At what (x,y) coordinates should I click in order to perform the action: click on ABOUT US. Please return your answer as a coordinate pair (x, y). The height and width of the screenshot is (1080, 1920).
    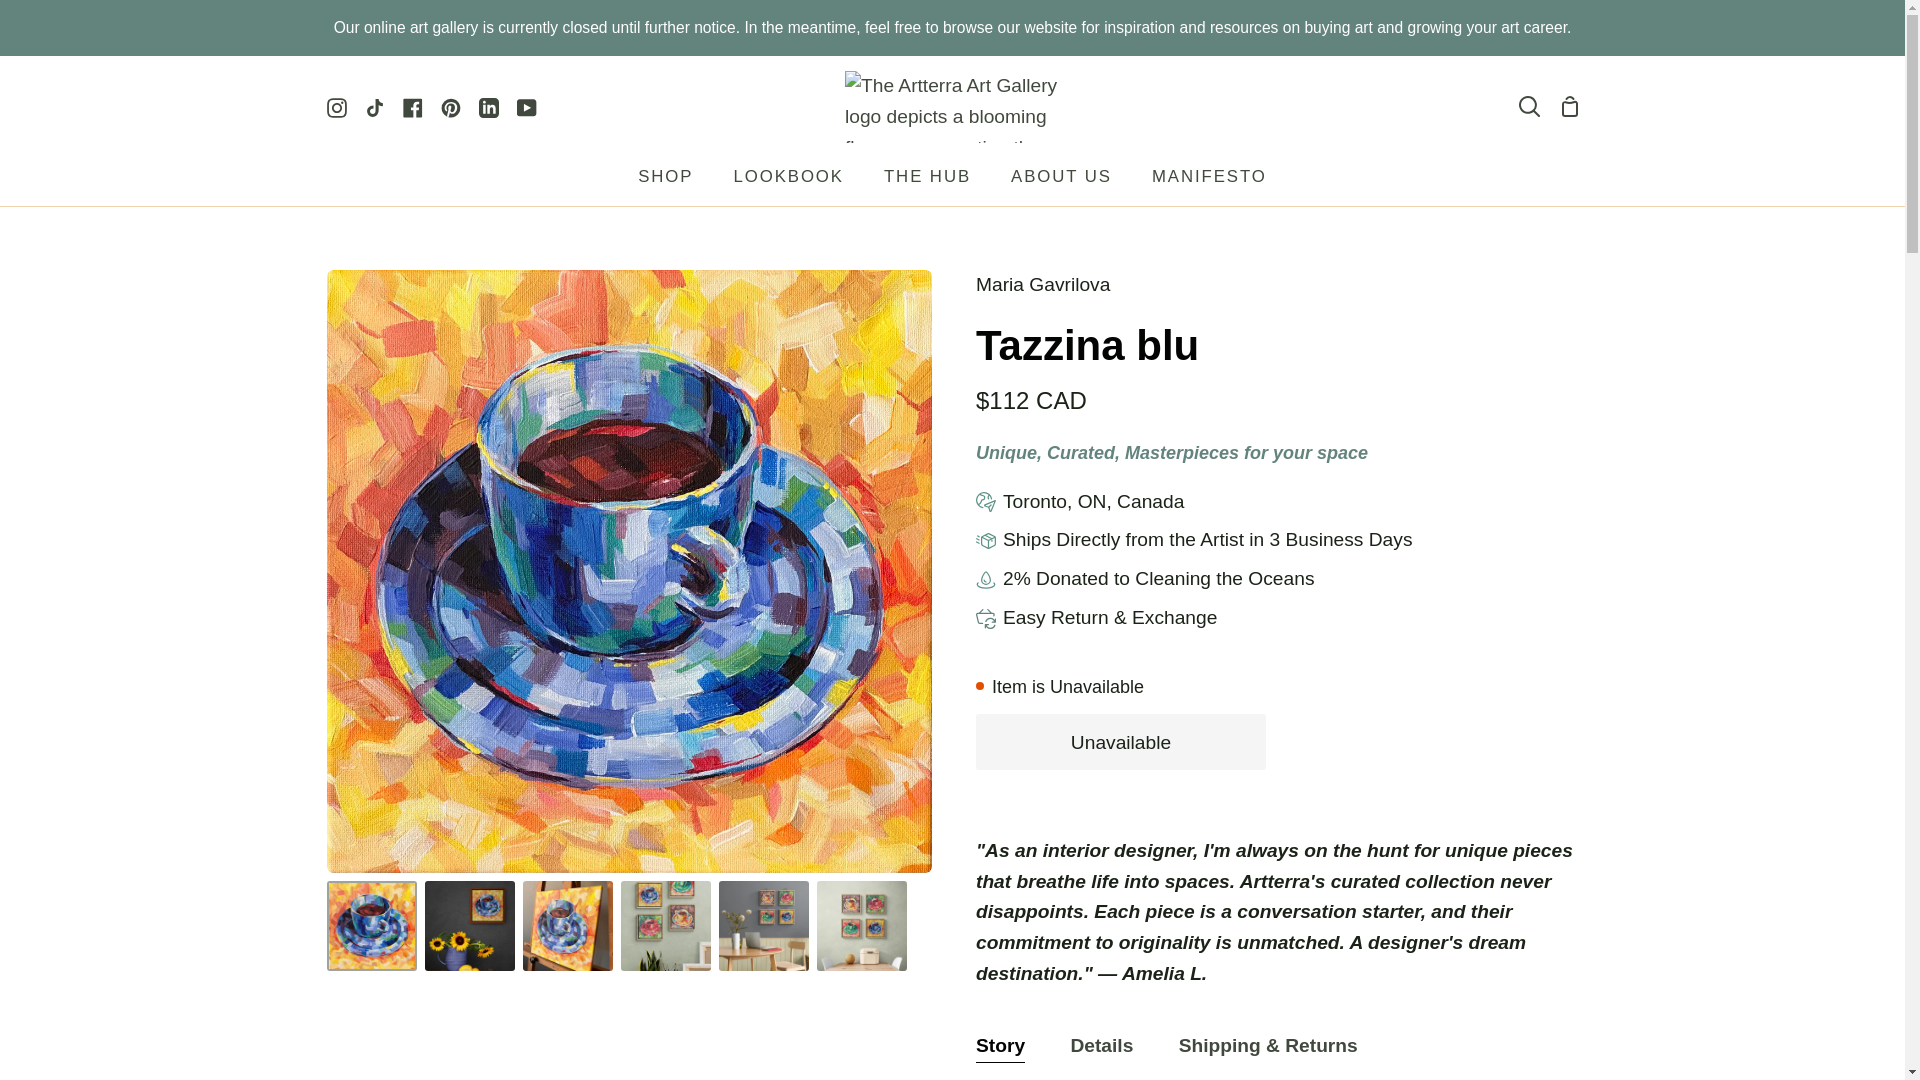
    Looking at the image, I should click on (1061, 182).